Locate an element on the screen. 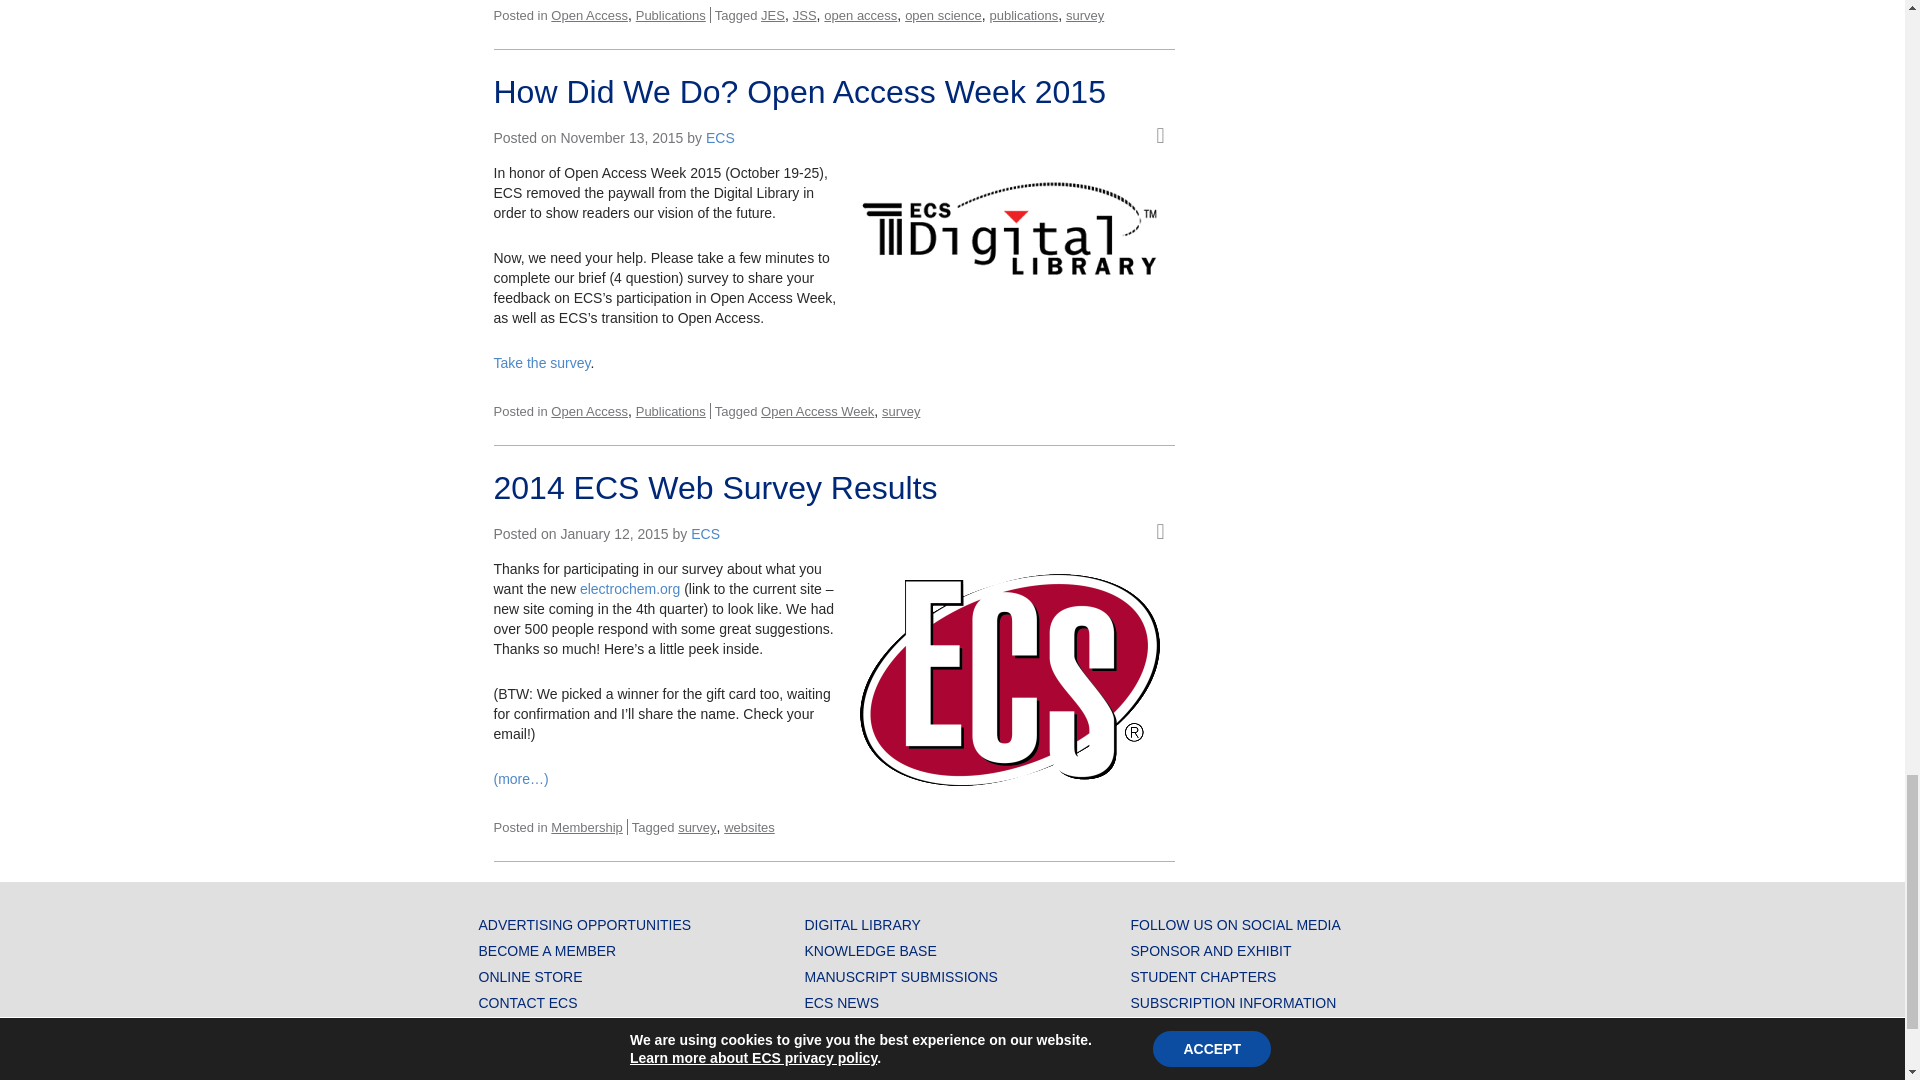 The width and height of the screenshot is (1920, 1080). By ECS is located at coordinates (720, 137).